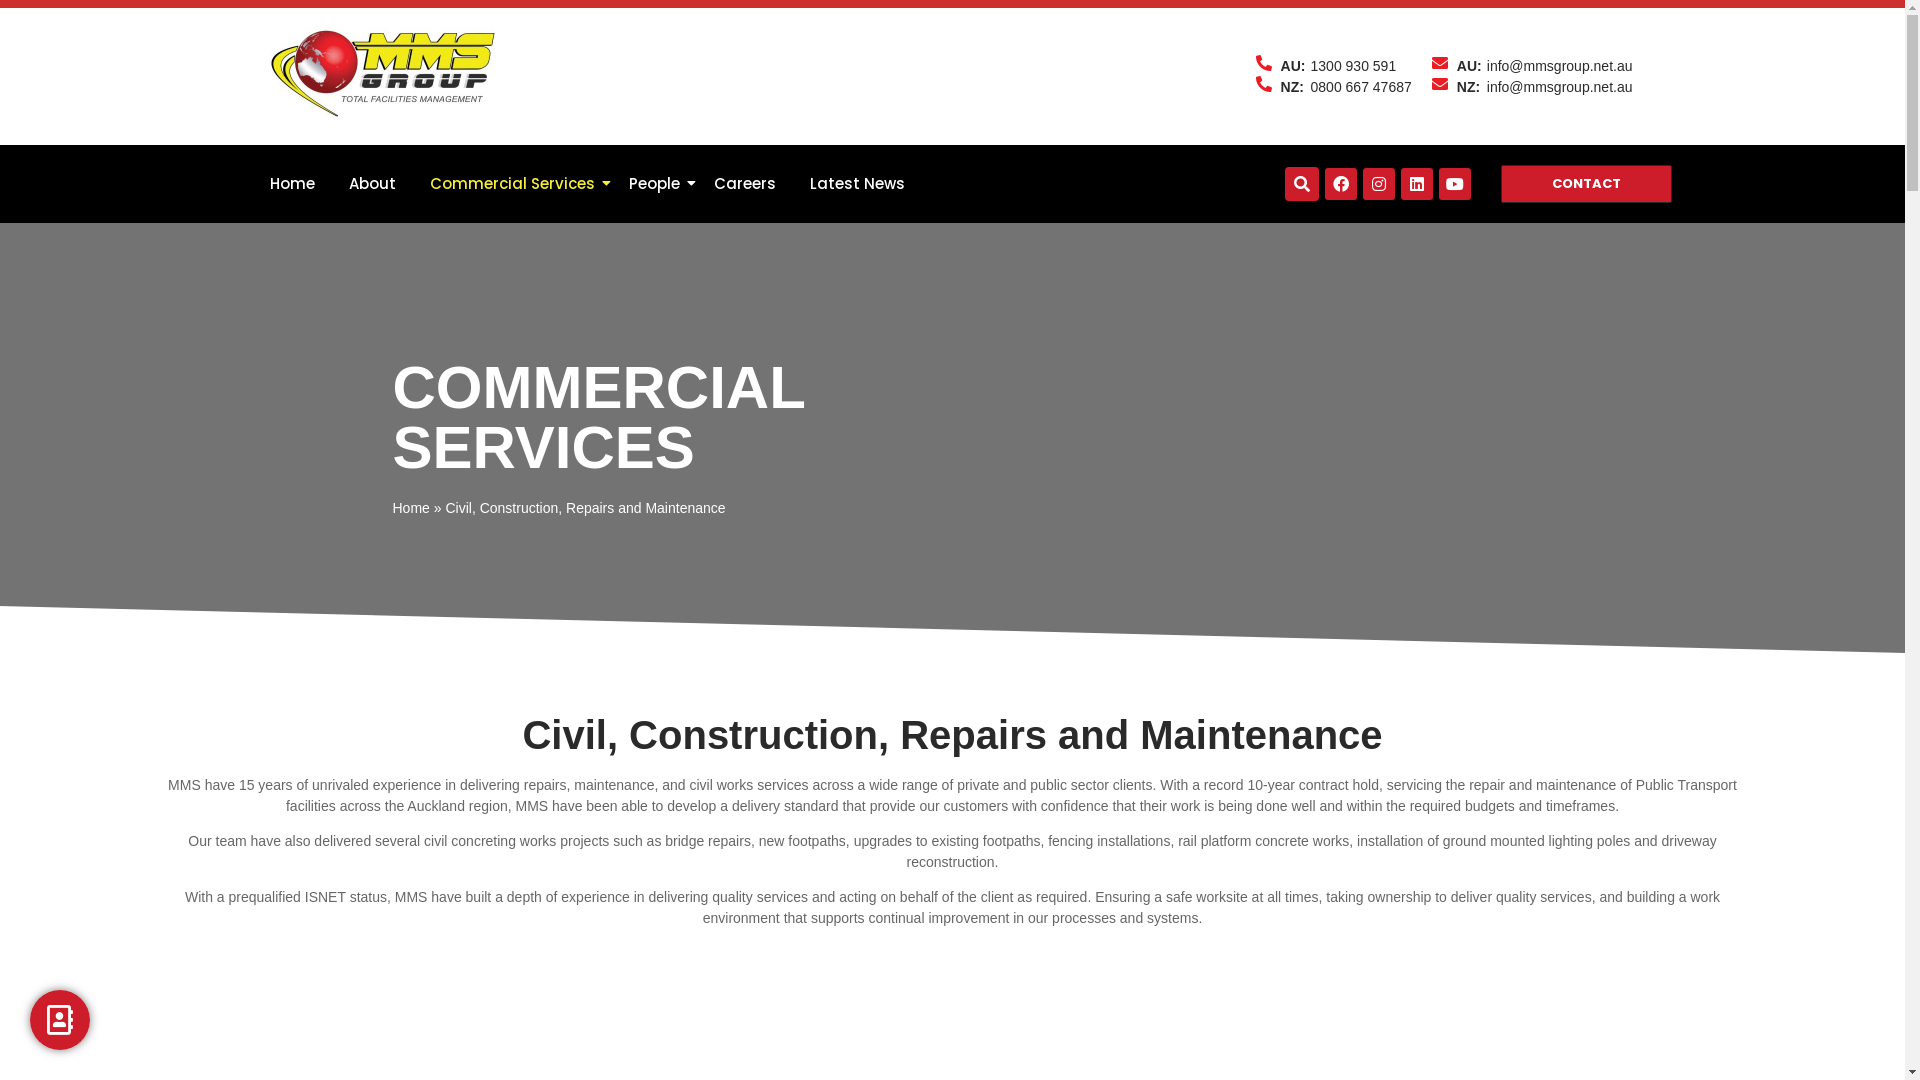 This screenshot has height=1080, width=1920. I want to click on Home, so click(292, 184).